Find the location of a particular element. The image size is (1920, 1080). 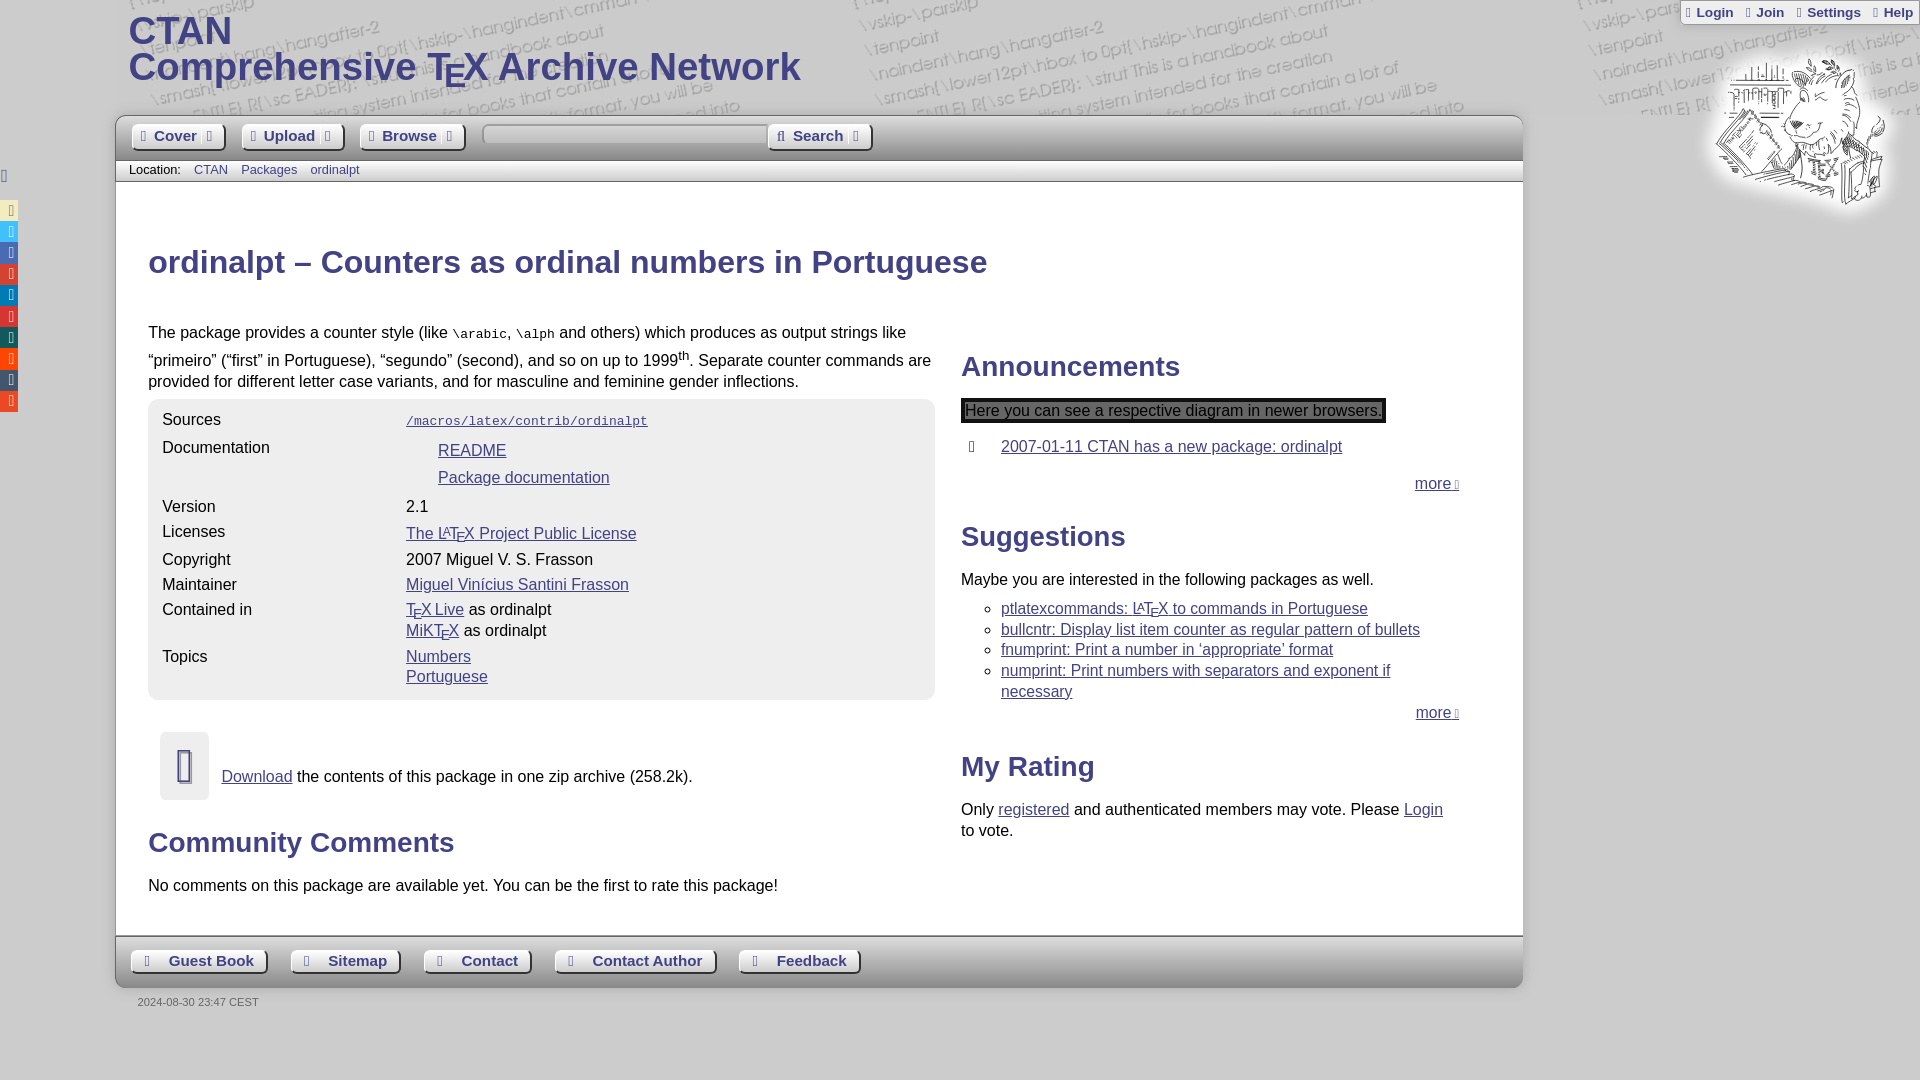

Show the structure of this site is located at coordinates (346, 962).